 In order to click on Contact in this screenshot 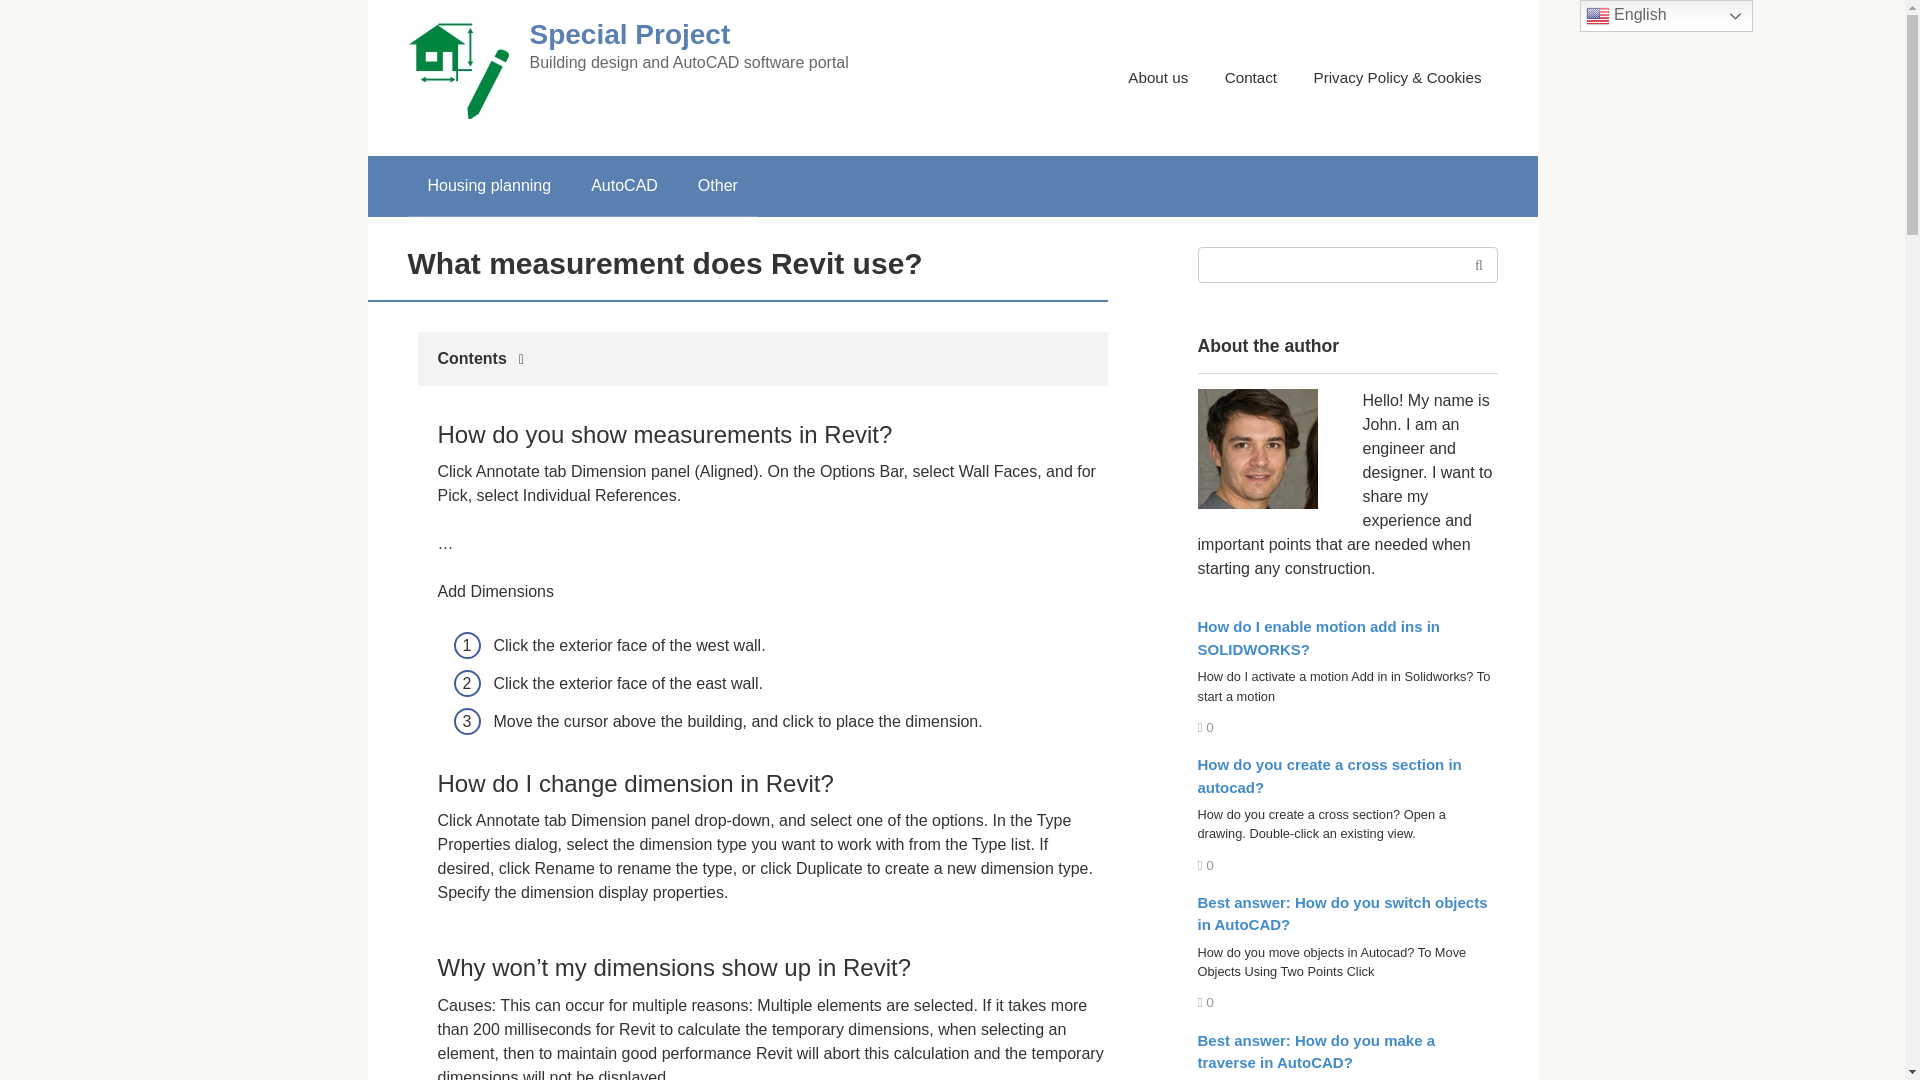, I will do `click(1250, 78)`.